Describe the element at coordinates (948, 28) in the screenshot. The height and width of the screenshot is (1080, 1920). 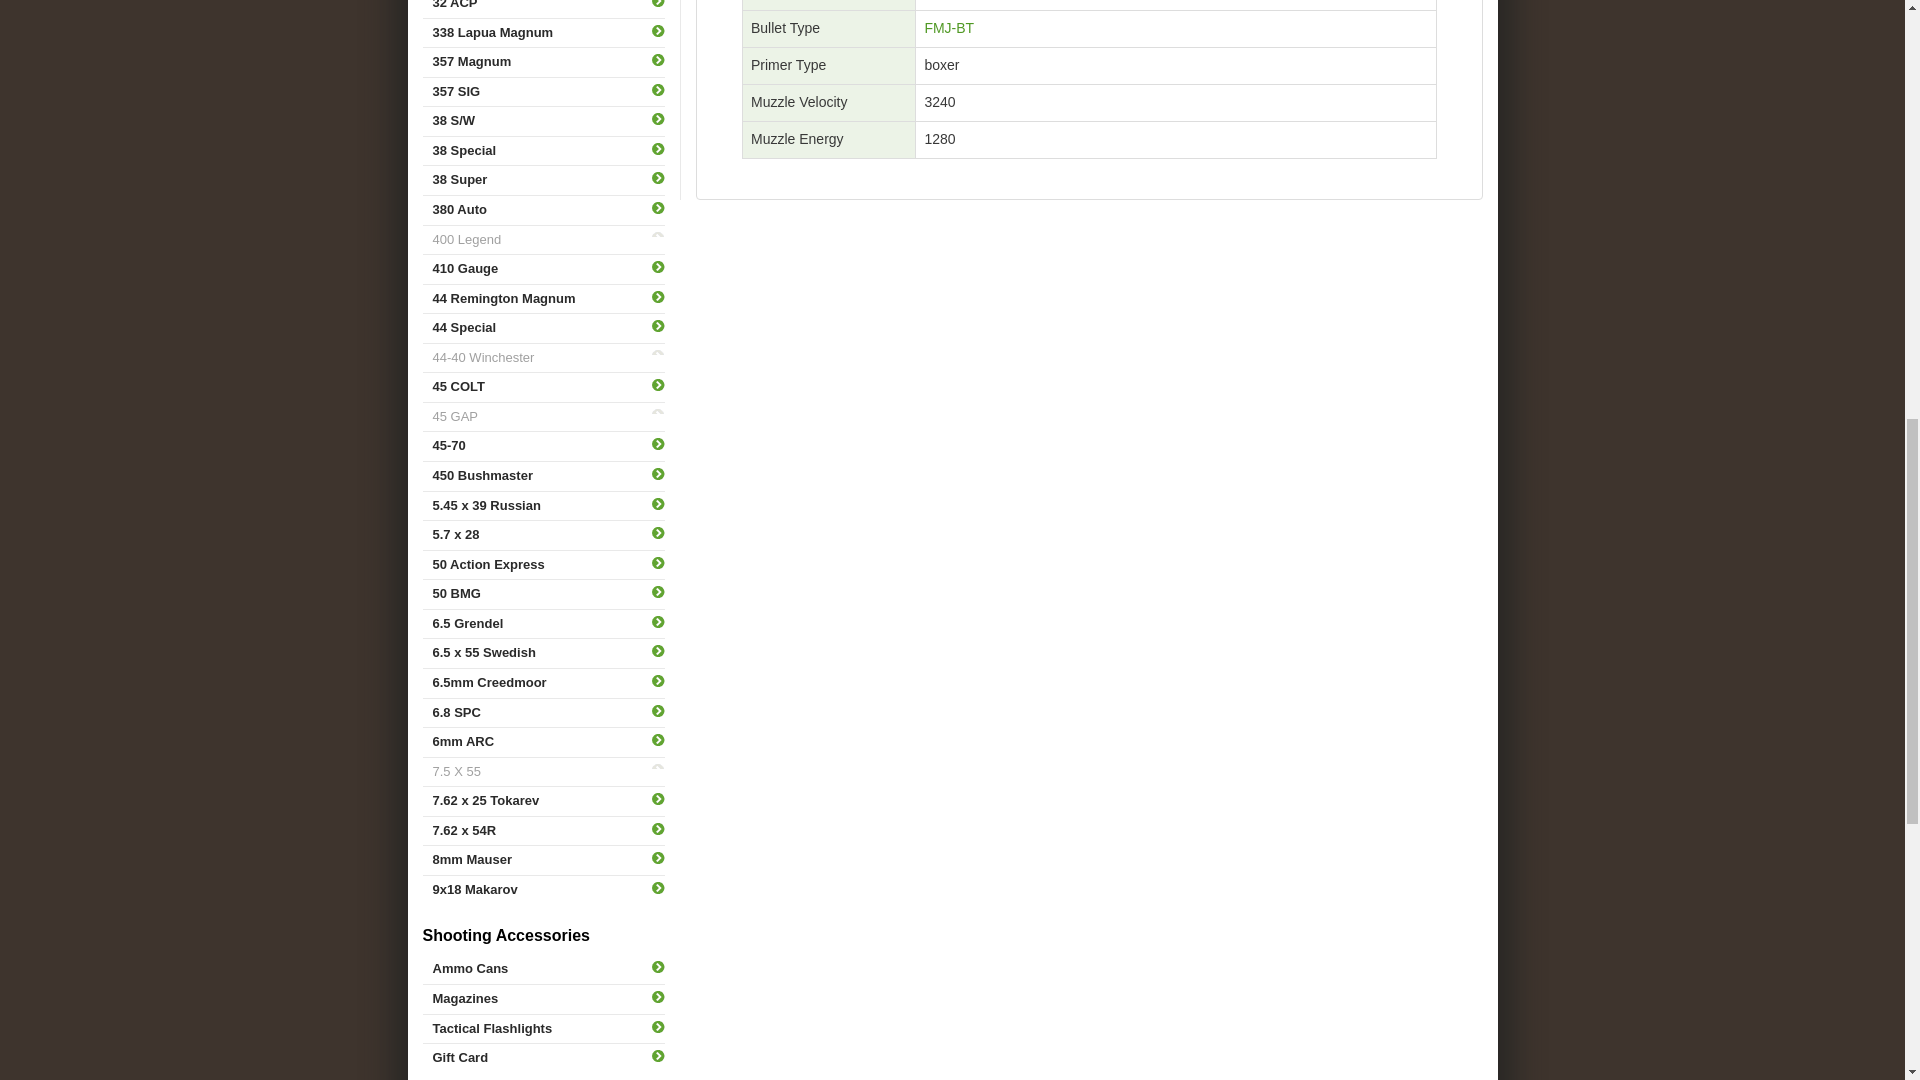
I see `what is fmj?` at that location.